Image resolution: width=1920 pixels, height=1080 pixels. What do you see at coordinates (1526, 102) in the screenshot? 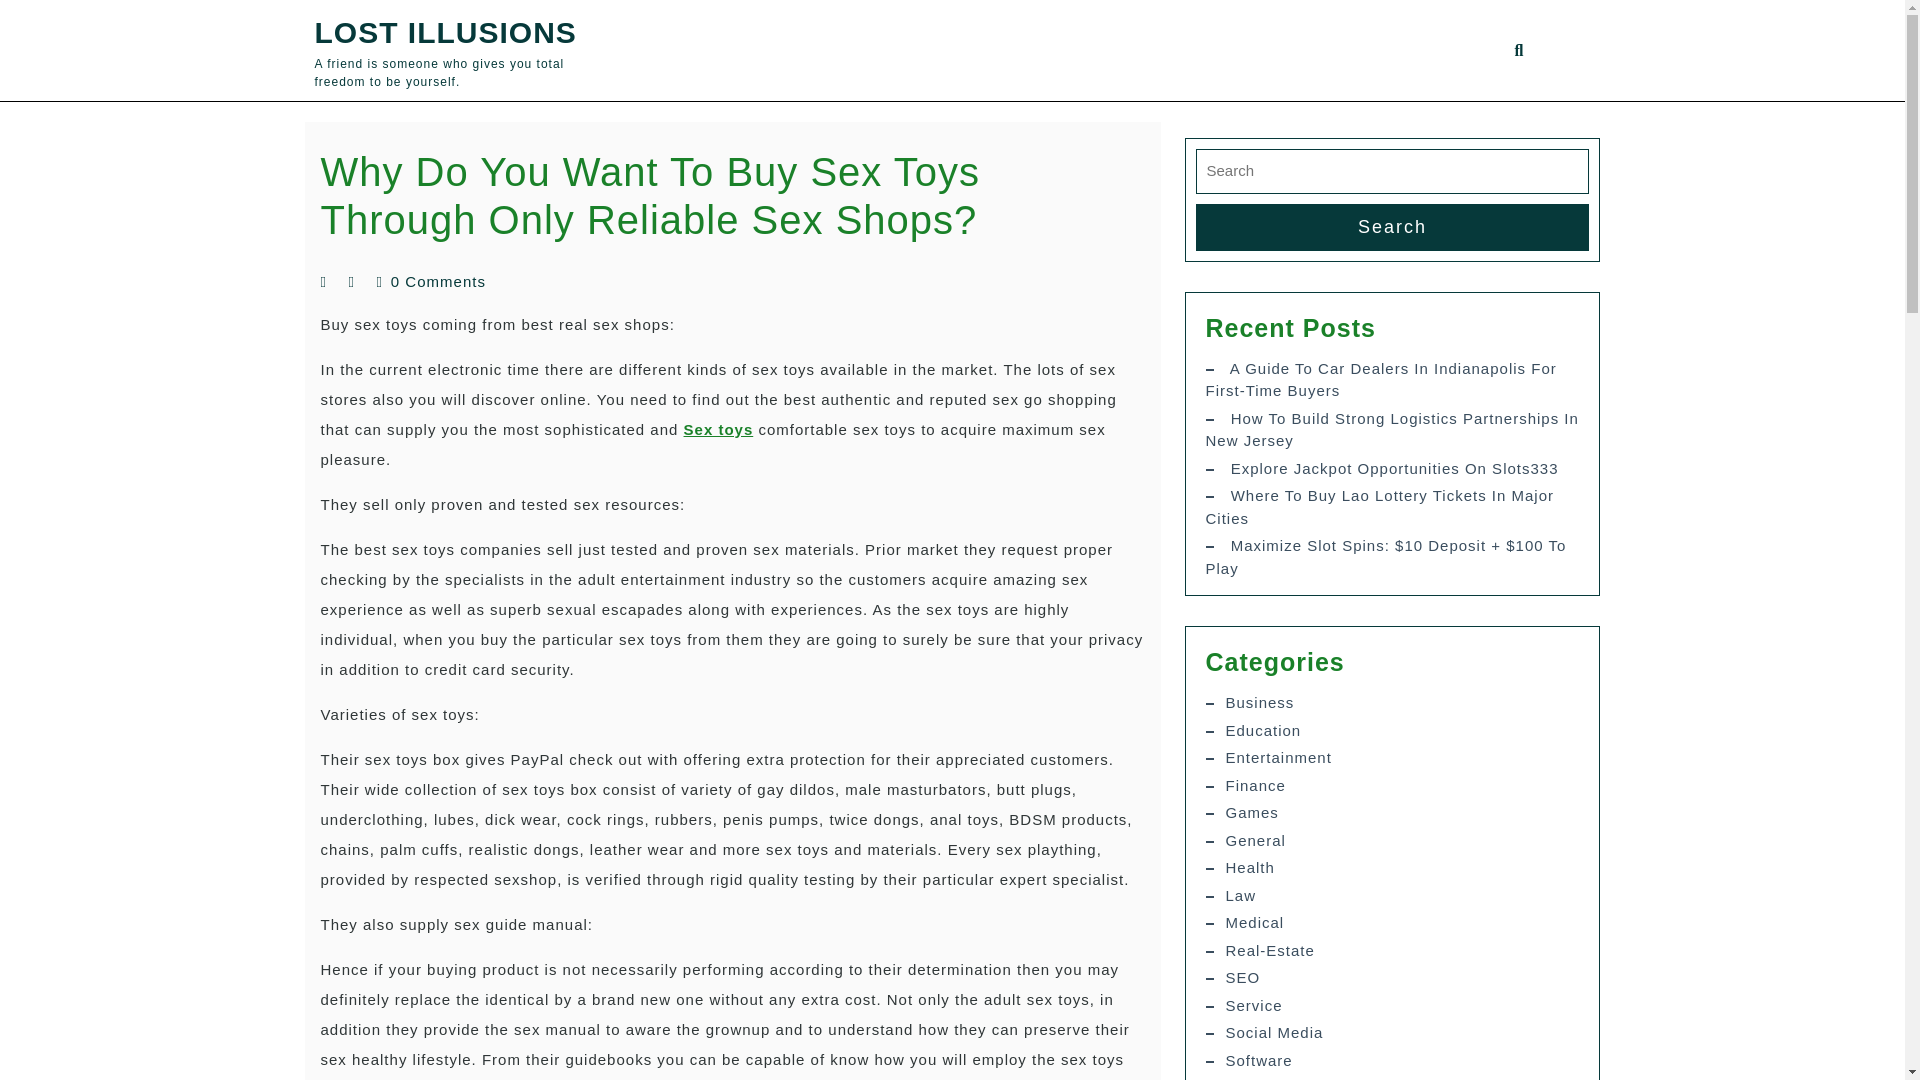
I see `Search` at bounding box center [1526, 102].